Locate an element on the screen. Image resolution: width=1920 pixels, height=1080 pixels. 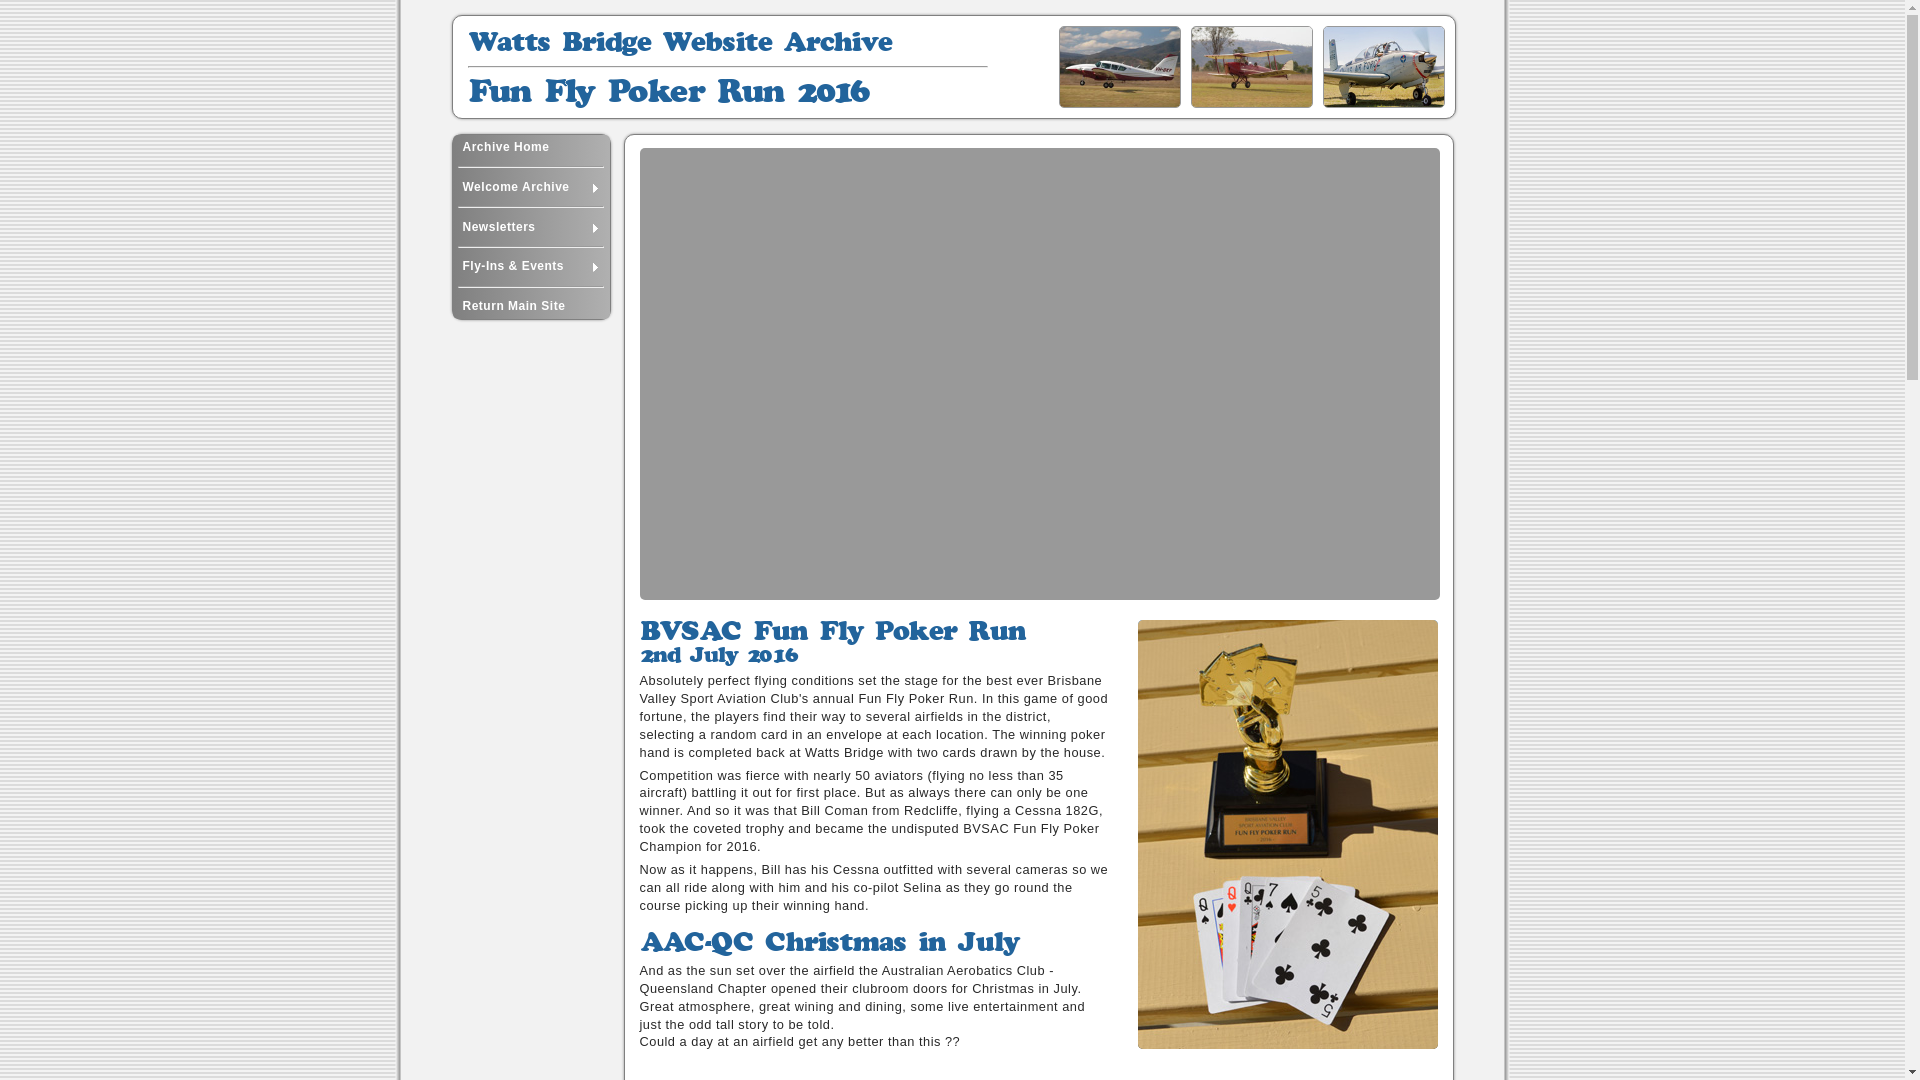
Archive Home is located at coordinates (530, 148).